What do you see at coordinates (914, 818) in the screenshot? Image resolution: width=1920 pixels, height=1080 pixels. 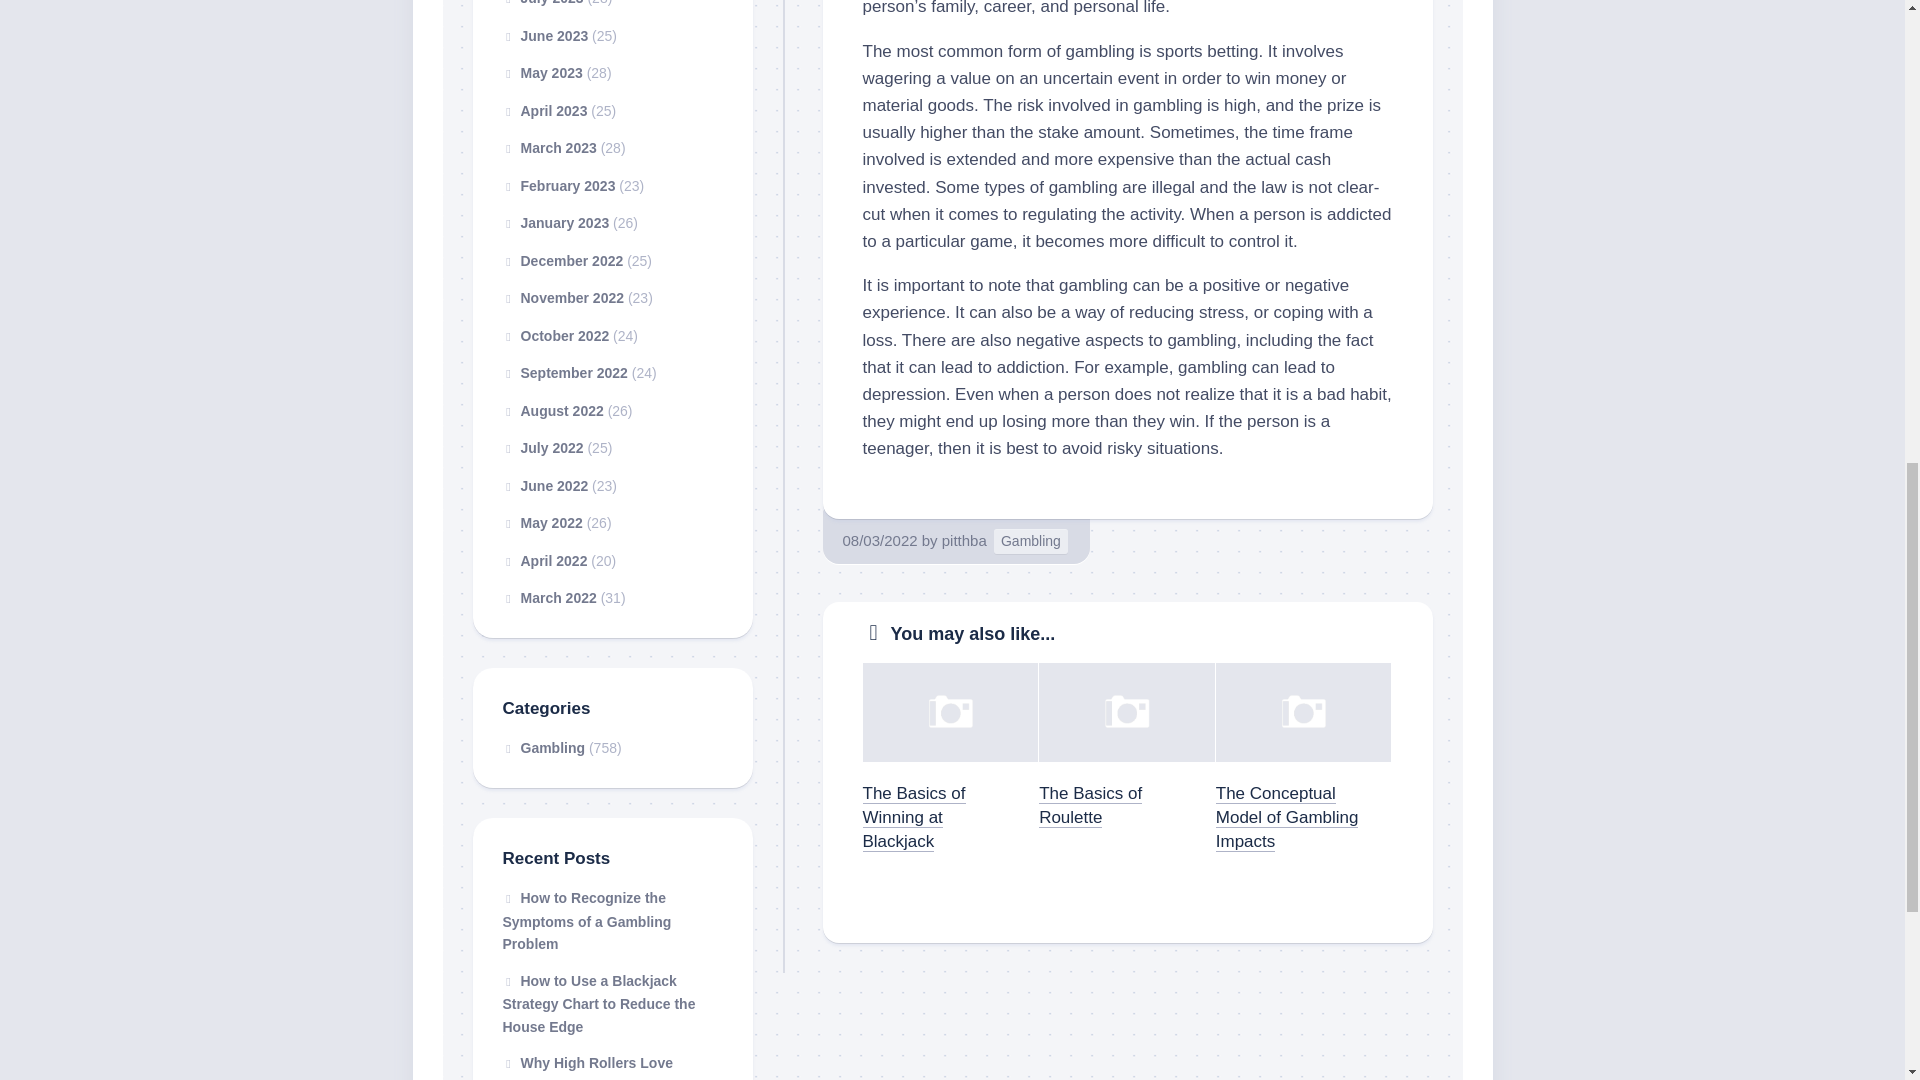 I see `The Basics of Winning at Blackjack` at bounding box center [914, 818].